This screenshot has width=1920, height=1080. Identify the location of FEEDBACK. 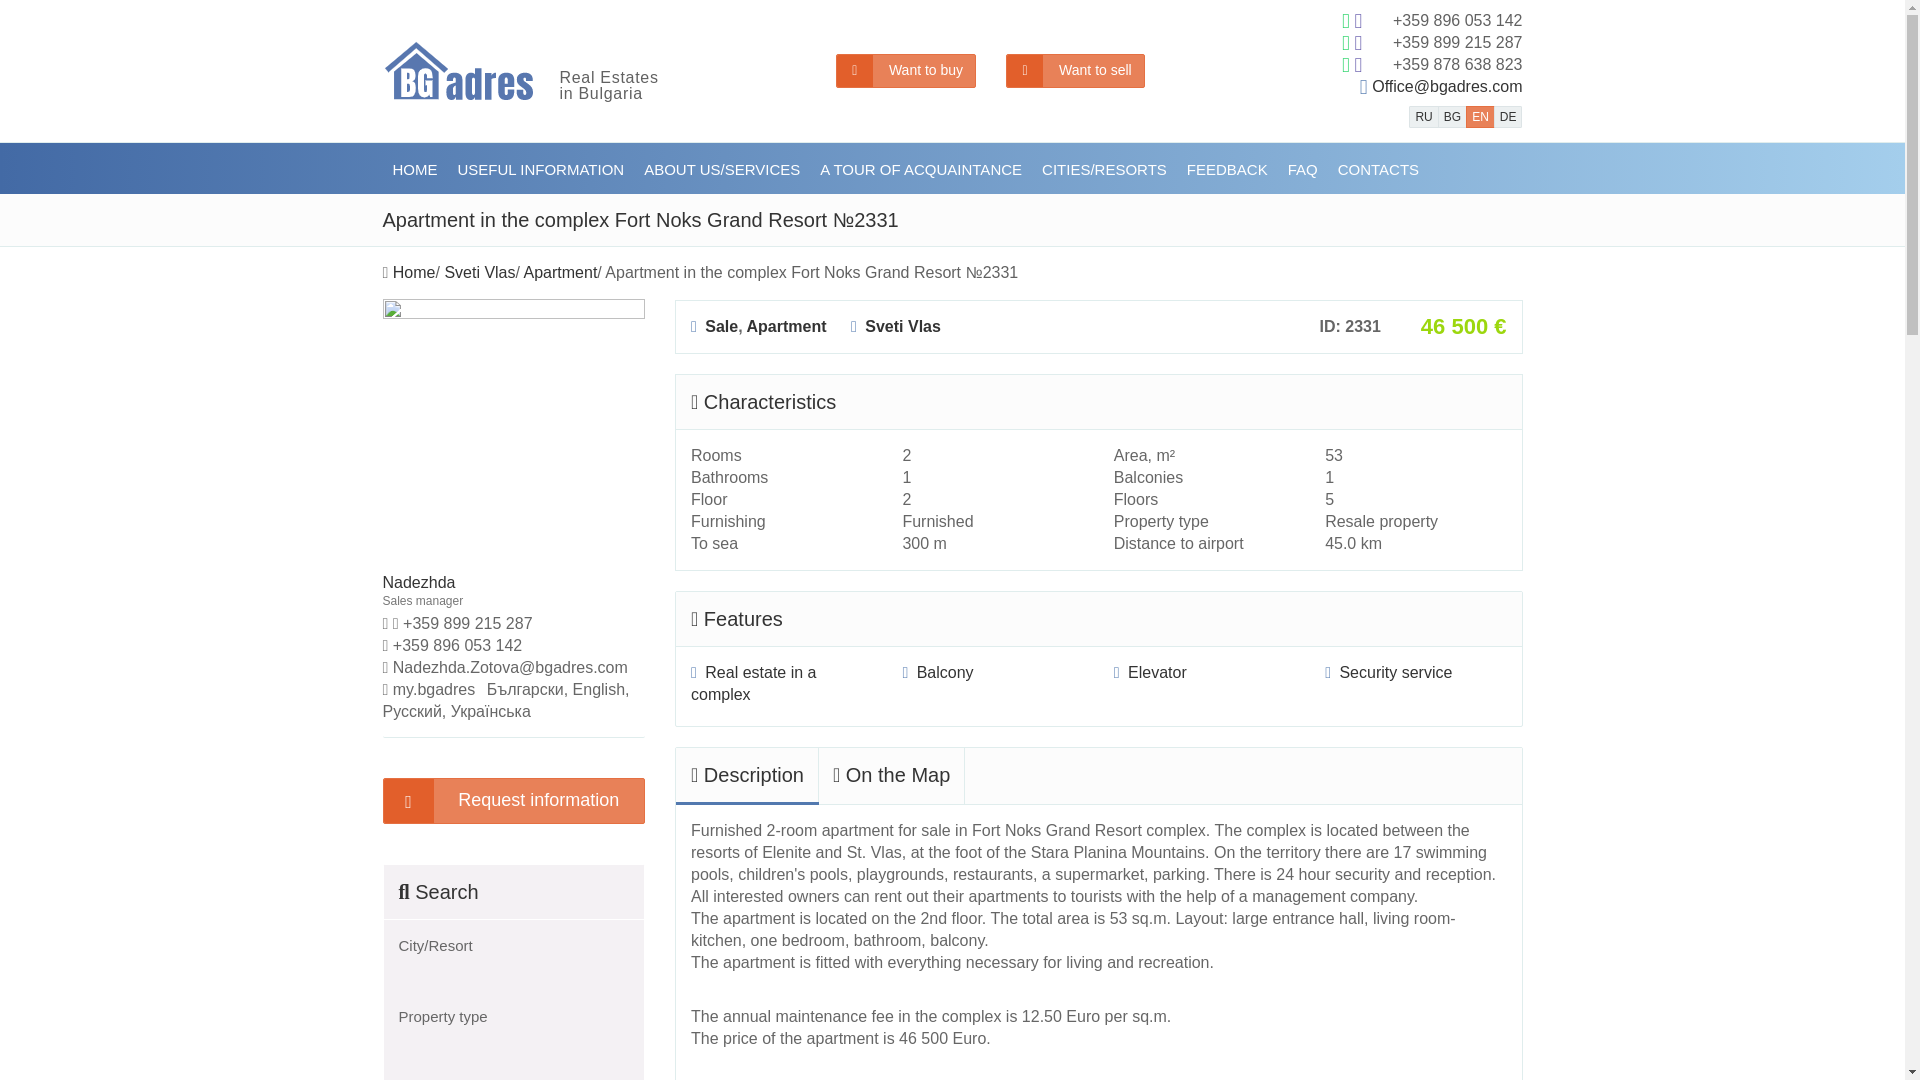
(1227, 168).